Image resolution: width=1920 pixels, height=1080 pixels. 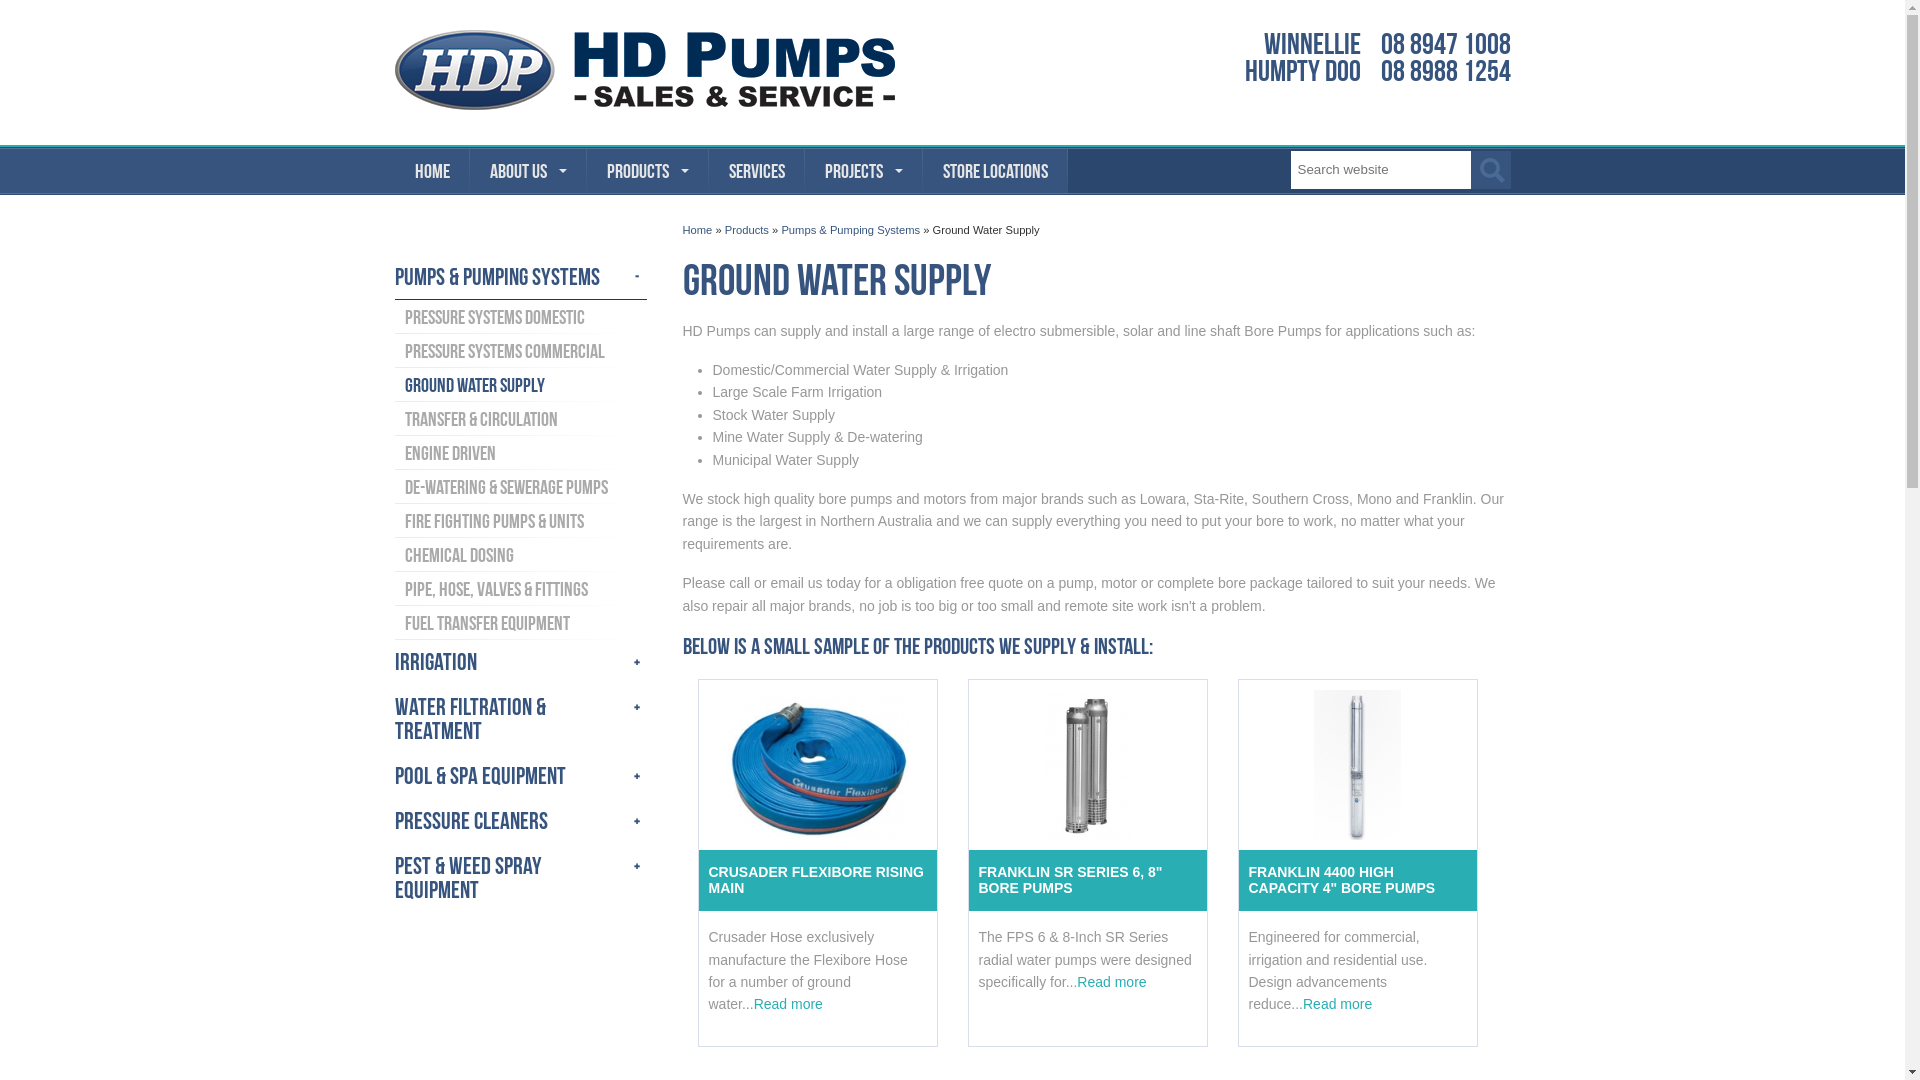 I want to click on GROUND WATER SUPPLY, so click(x=520, y=385).